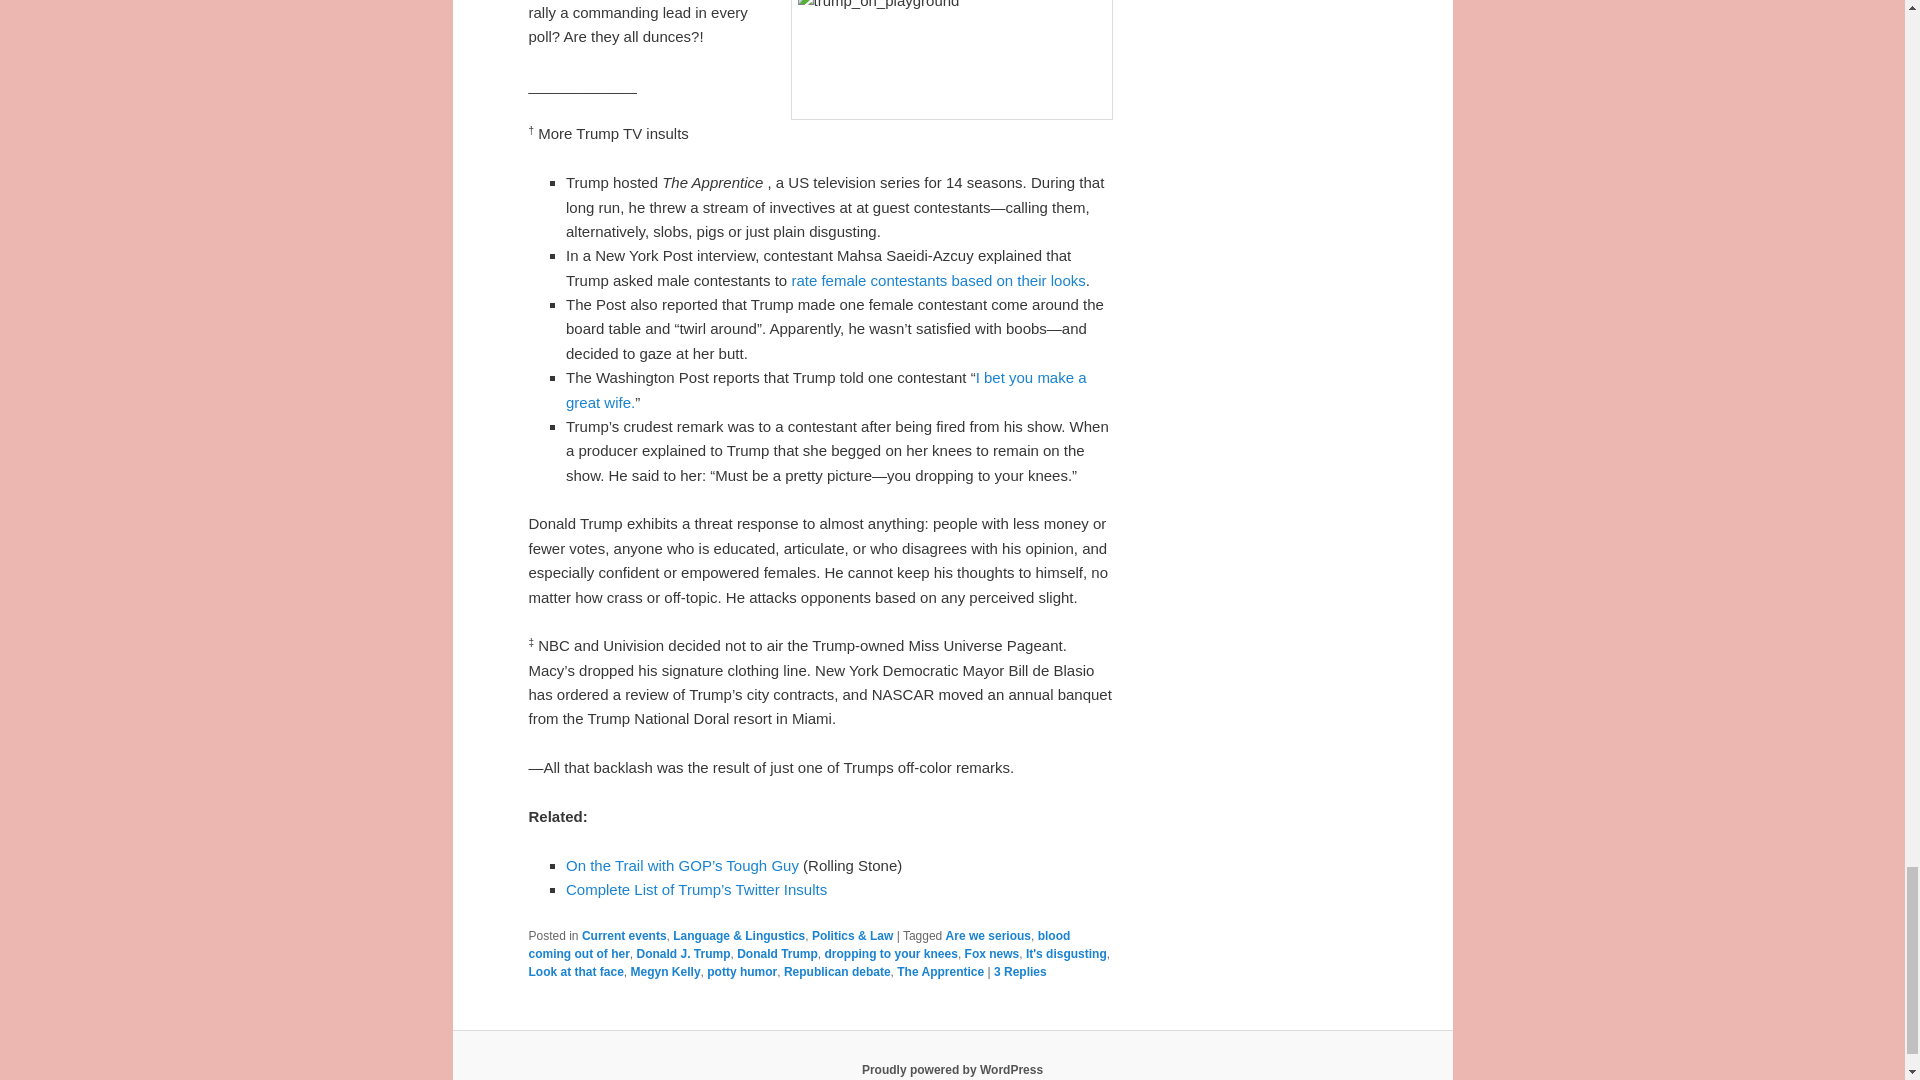 The width and height of the screenshot is (1920, 1080). Describe the element at coordinates (938, 280) in the screenshot. I see `rate female contestants based on their looks` at that location.